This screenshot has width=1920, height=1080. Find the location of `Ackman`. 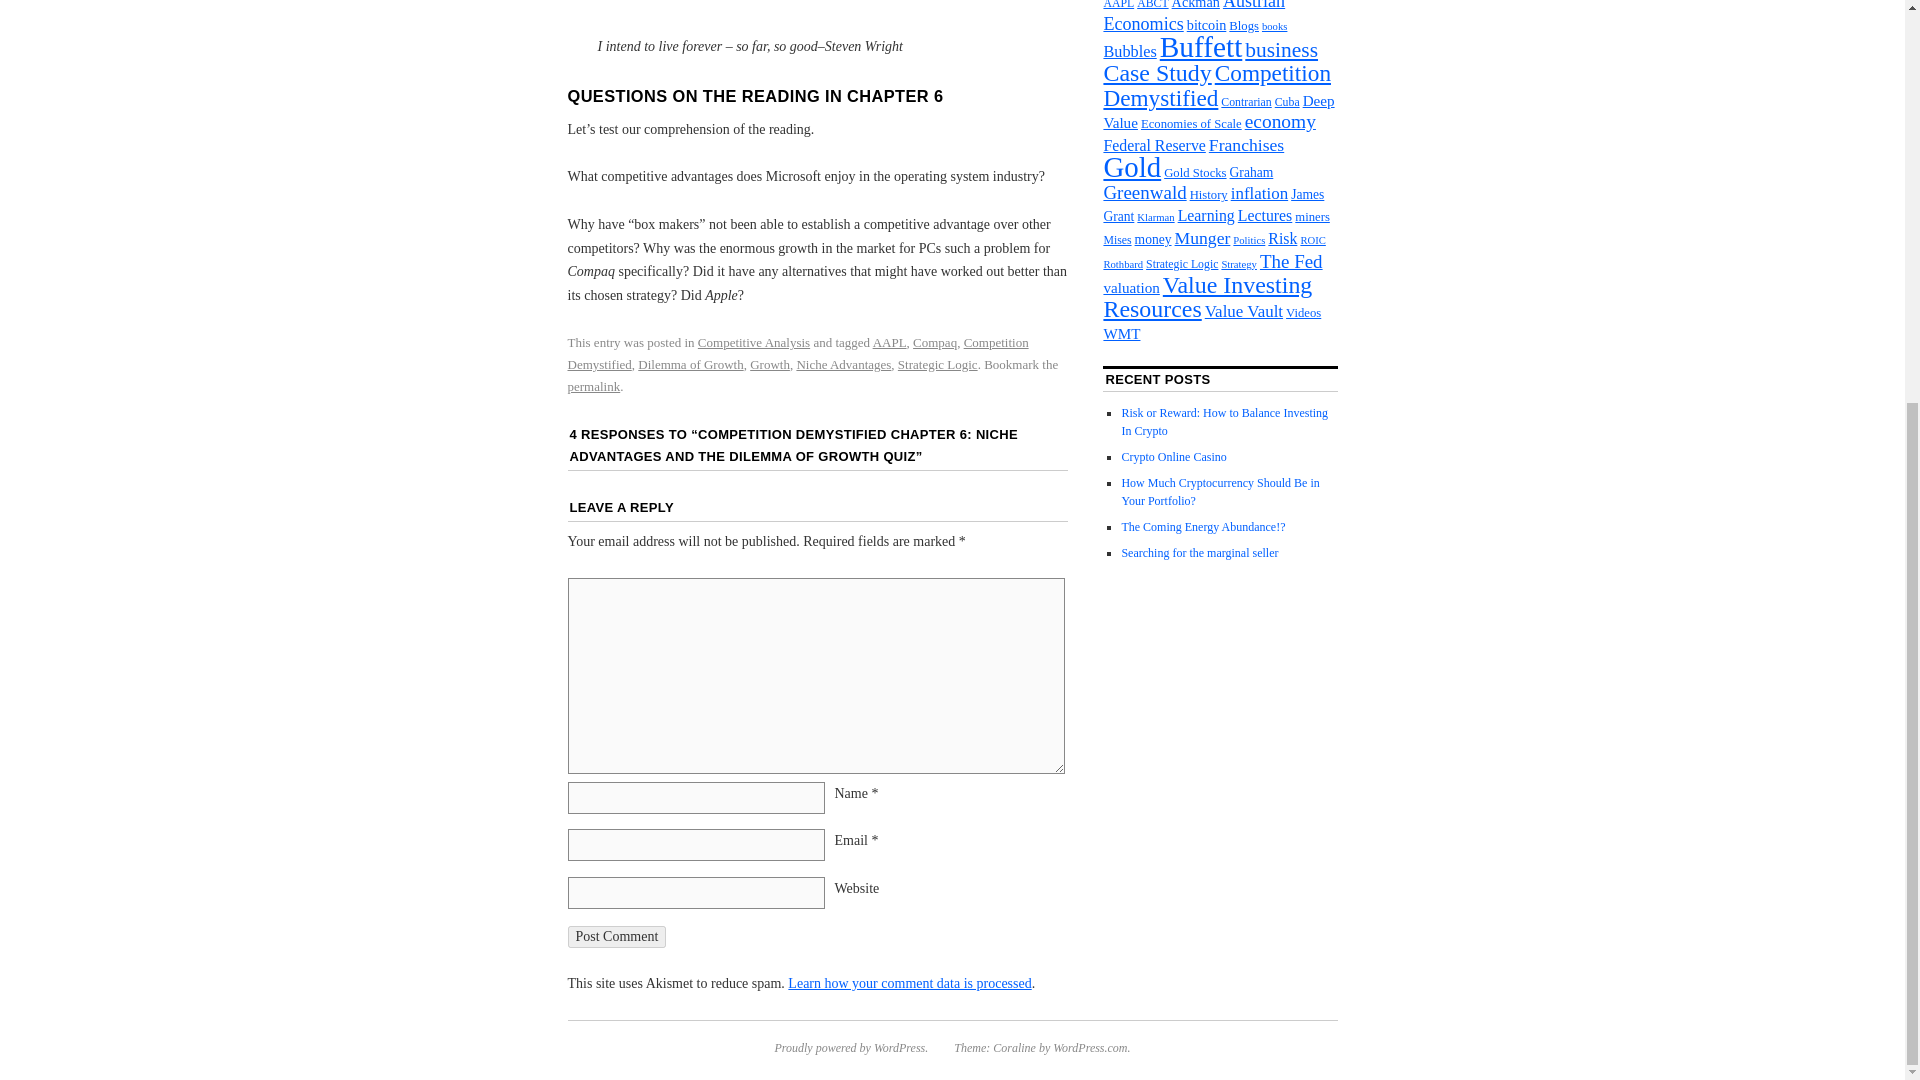

Ackman is located at coordinates (1195, 4).